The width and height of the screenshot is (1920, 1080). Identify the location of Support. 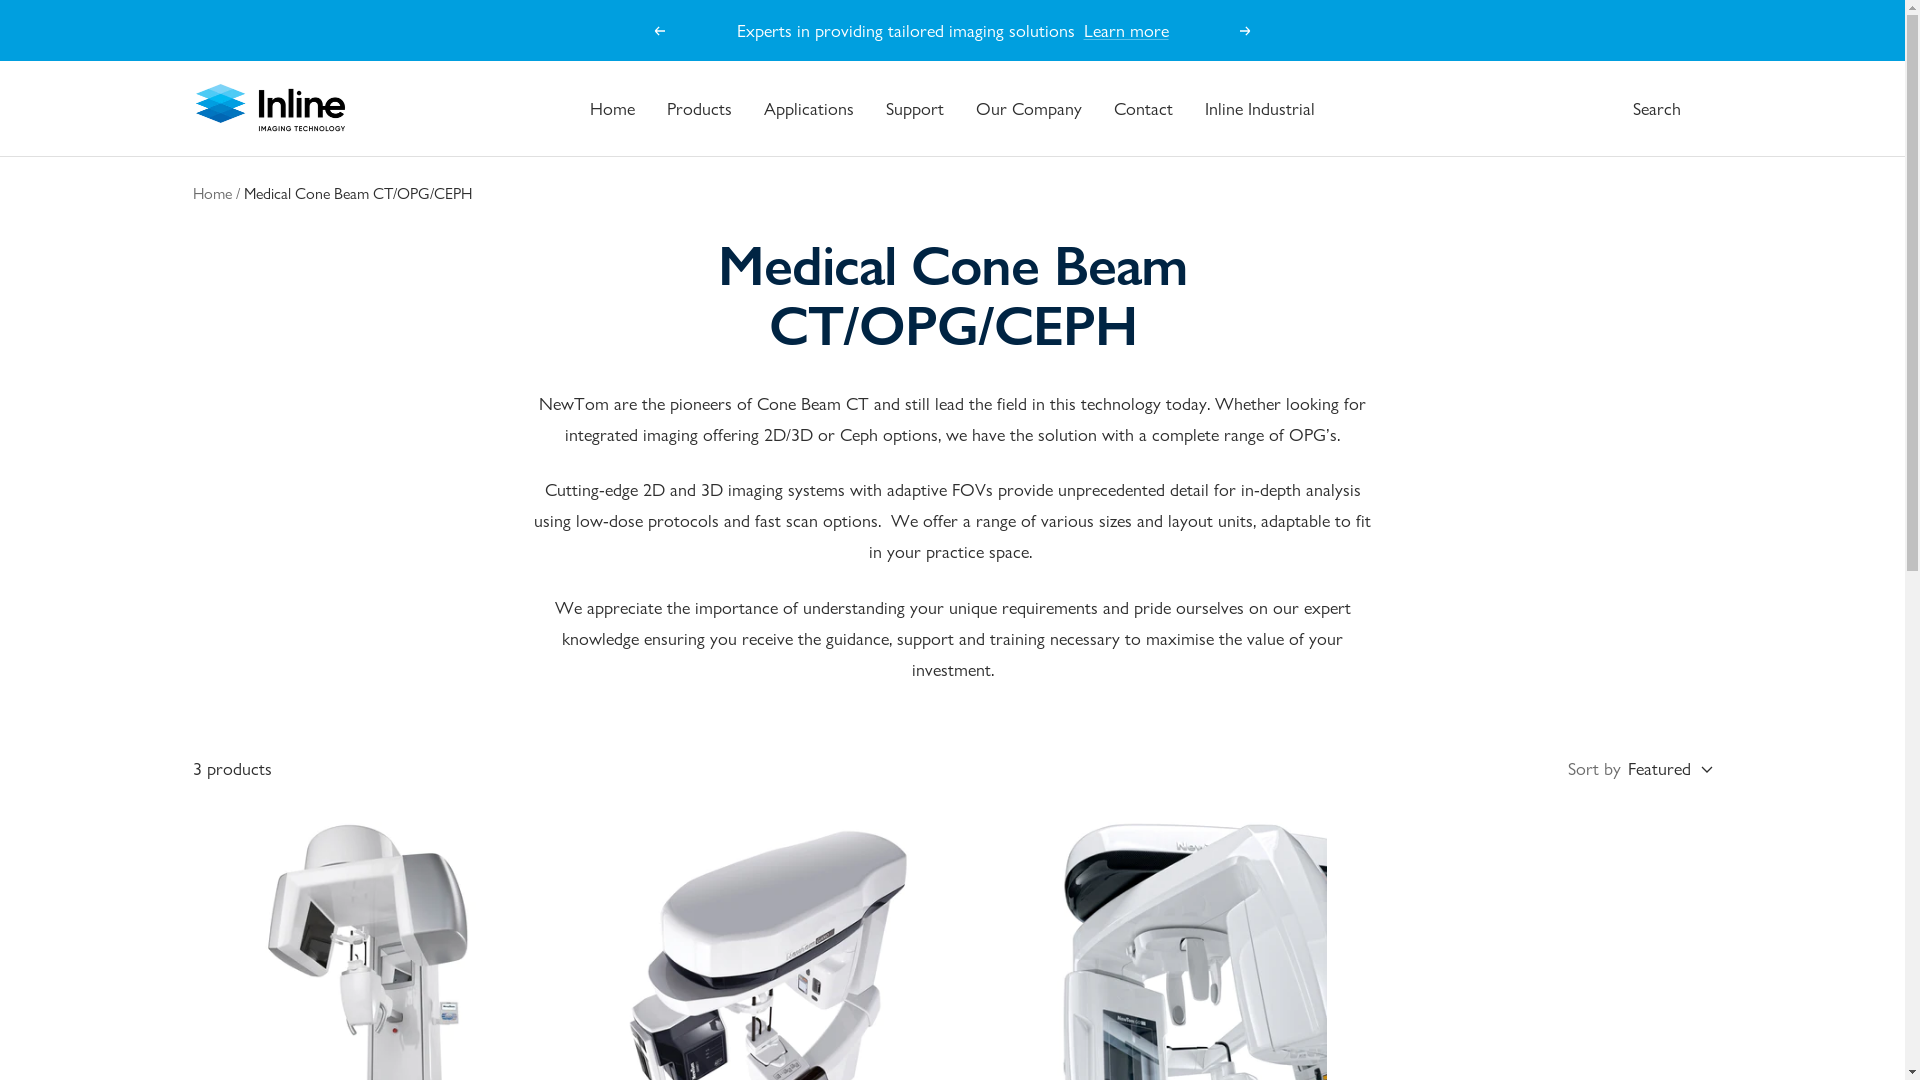
(915, 108).